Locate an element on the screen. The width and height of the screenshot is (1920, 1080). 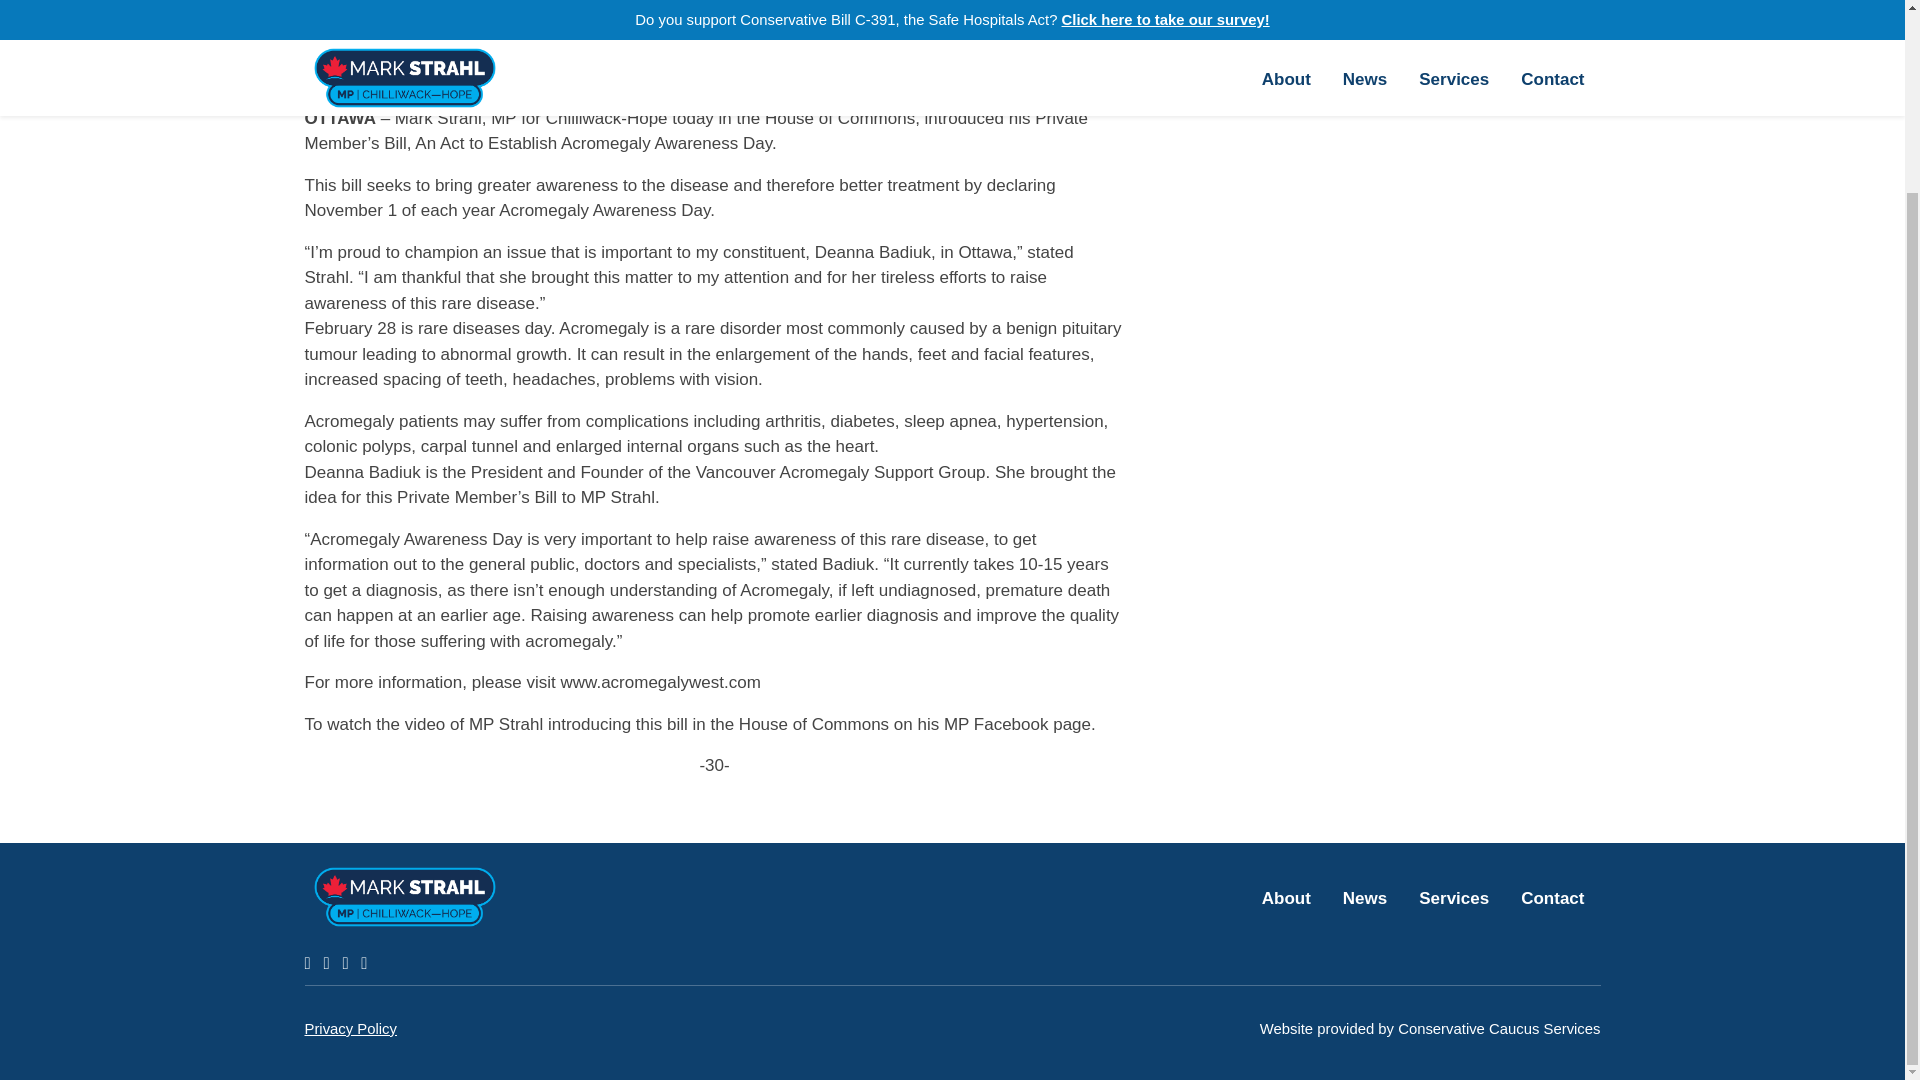
Services is located at coordinates (1454, 896).